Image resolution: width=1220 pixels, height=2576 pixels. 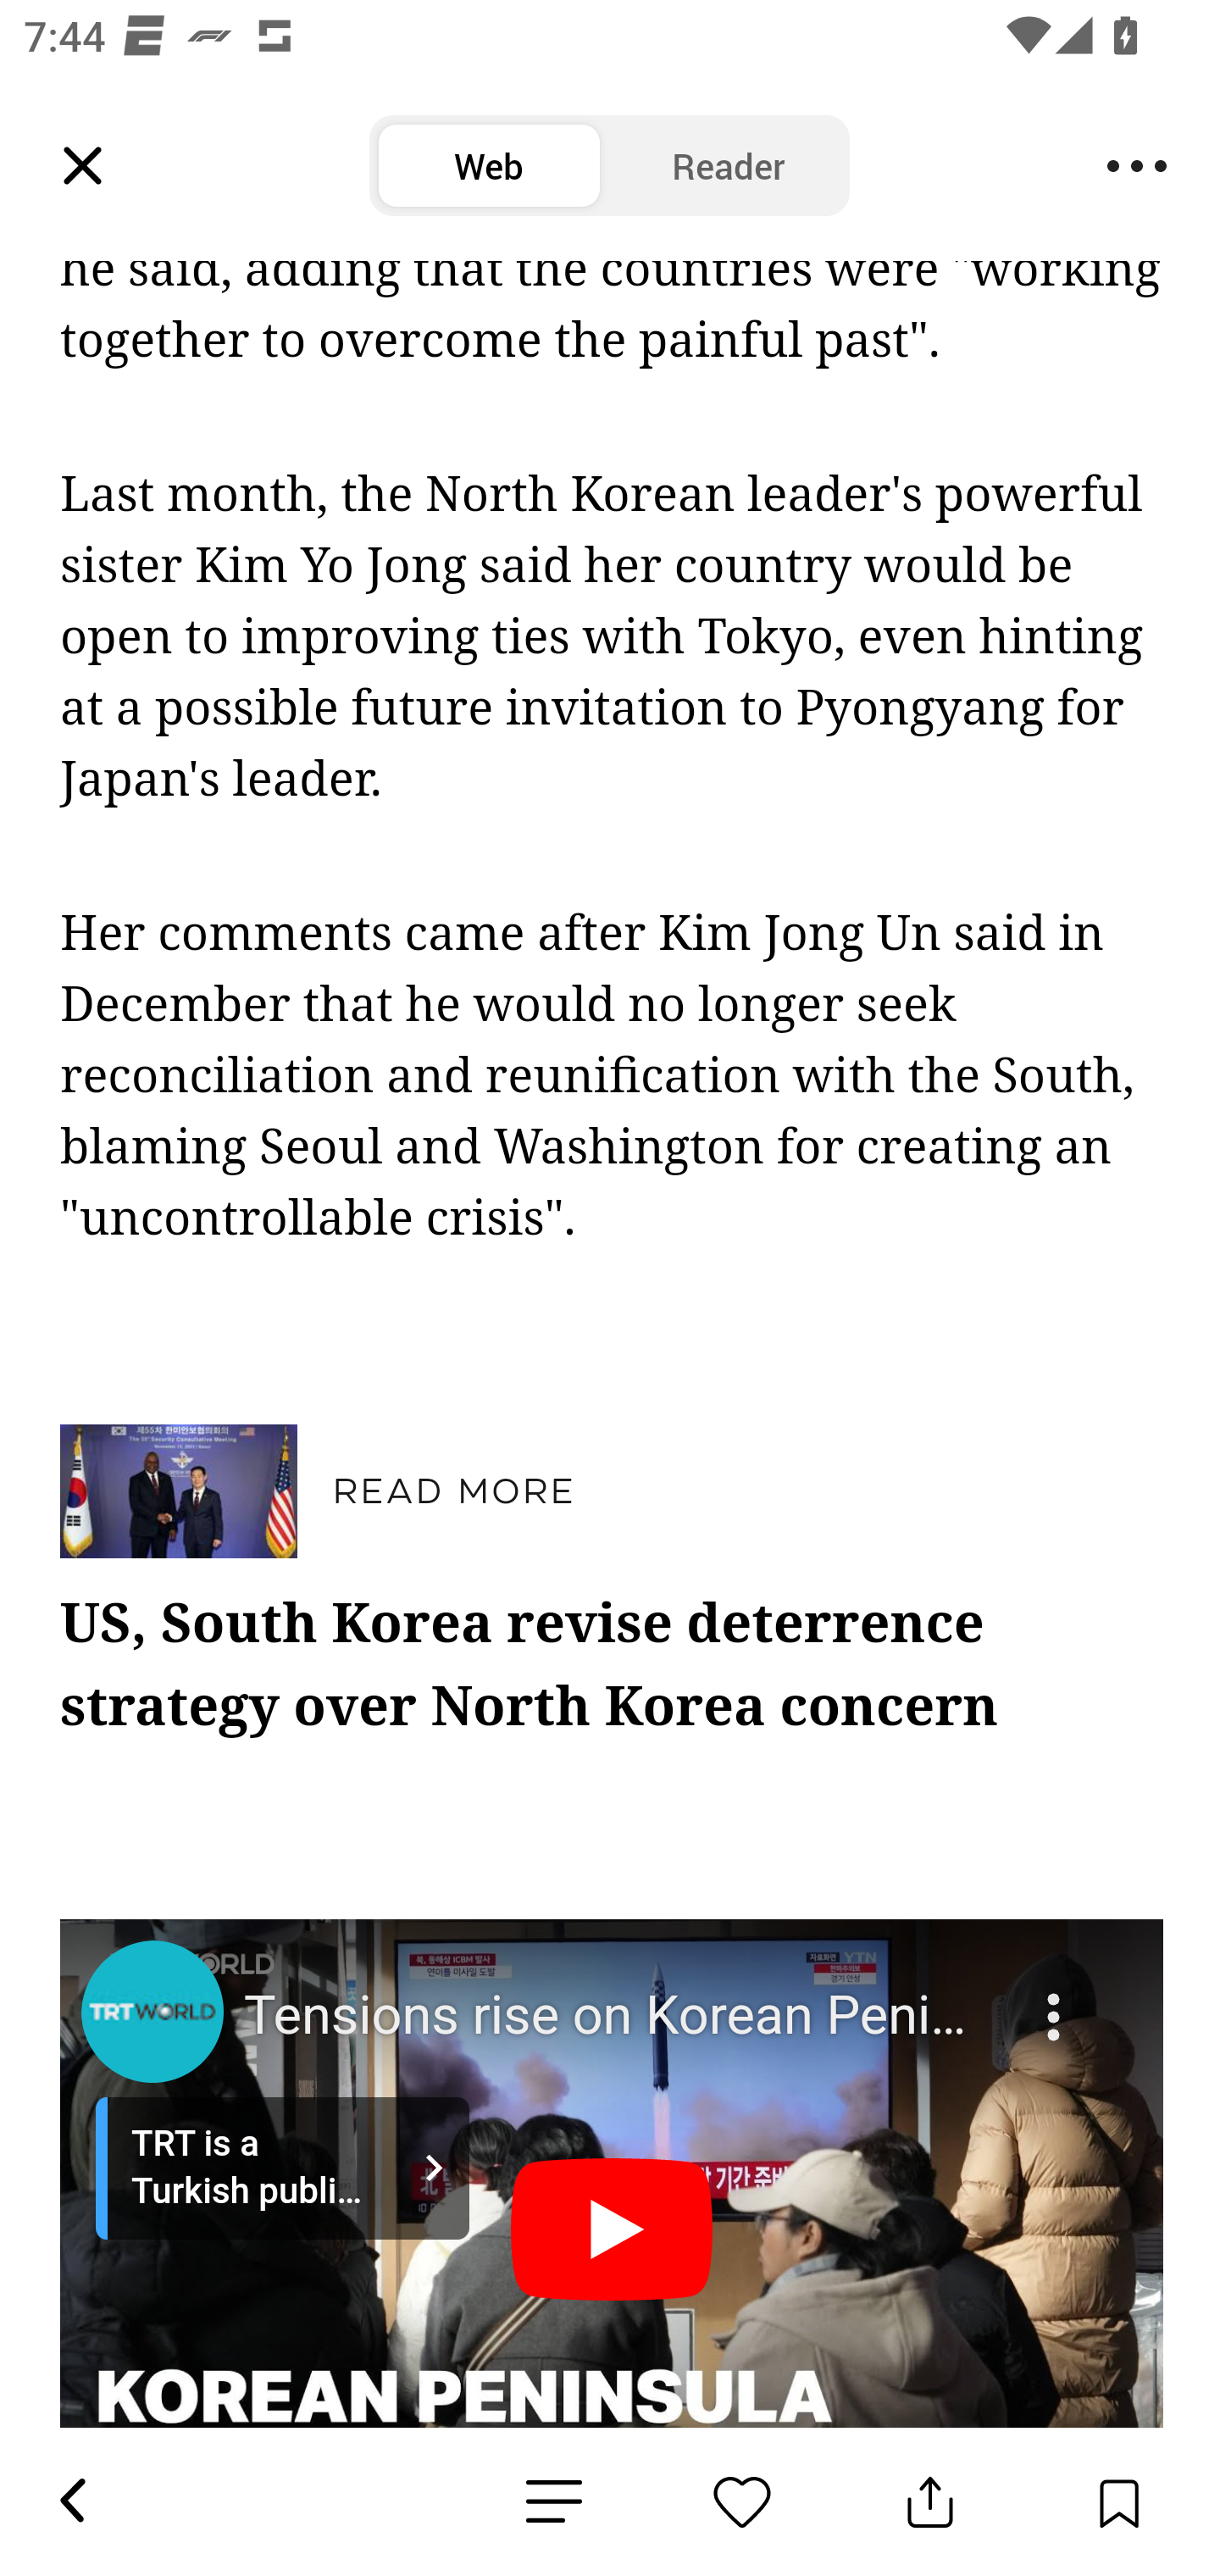 I want to click on Menu, so click(x=1137, y=166).